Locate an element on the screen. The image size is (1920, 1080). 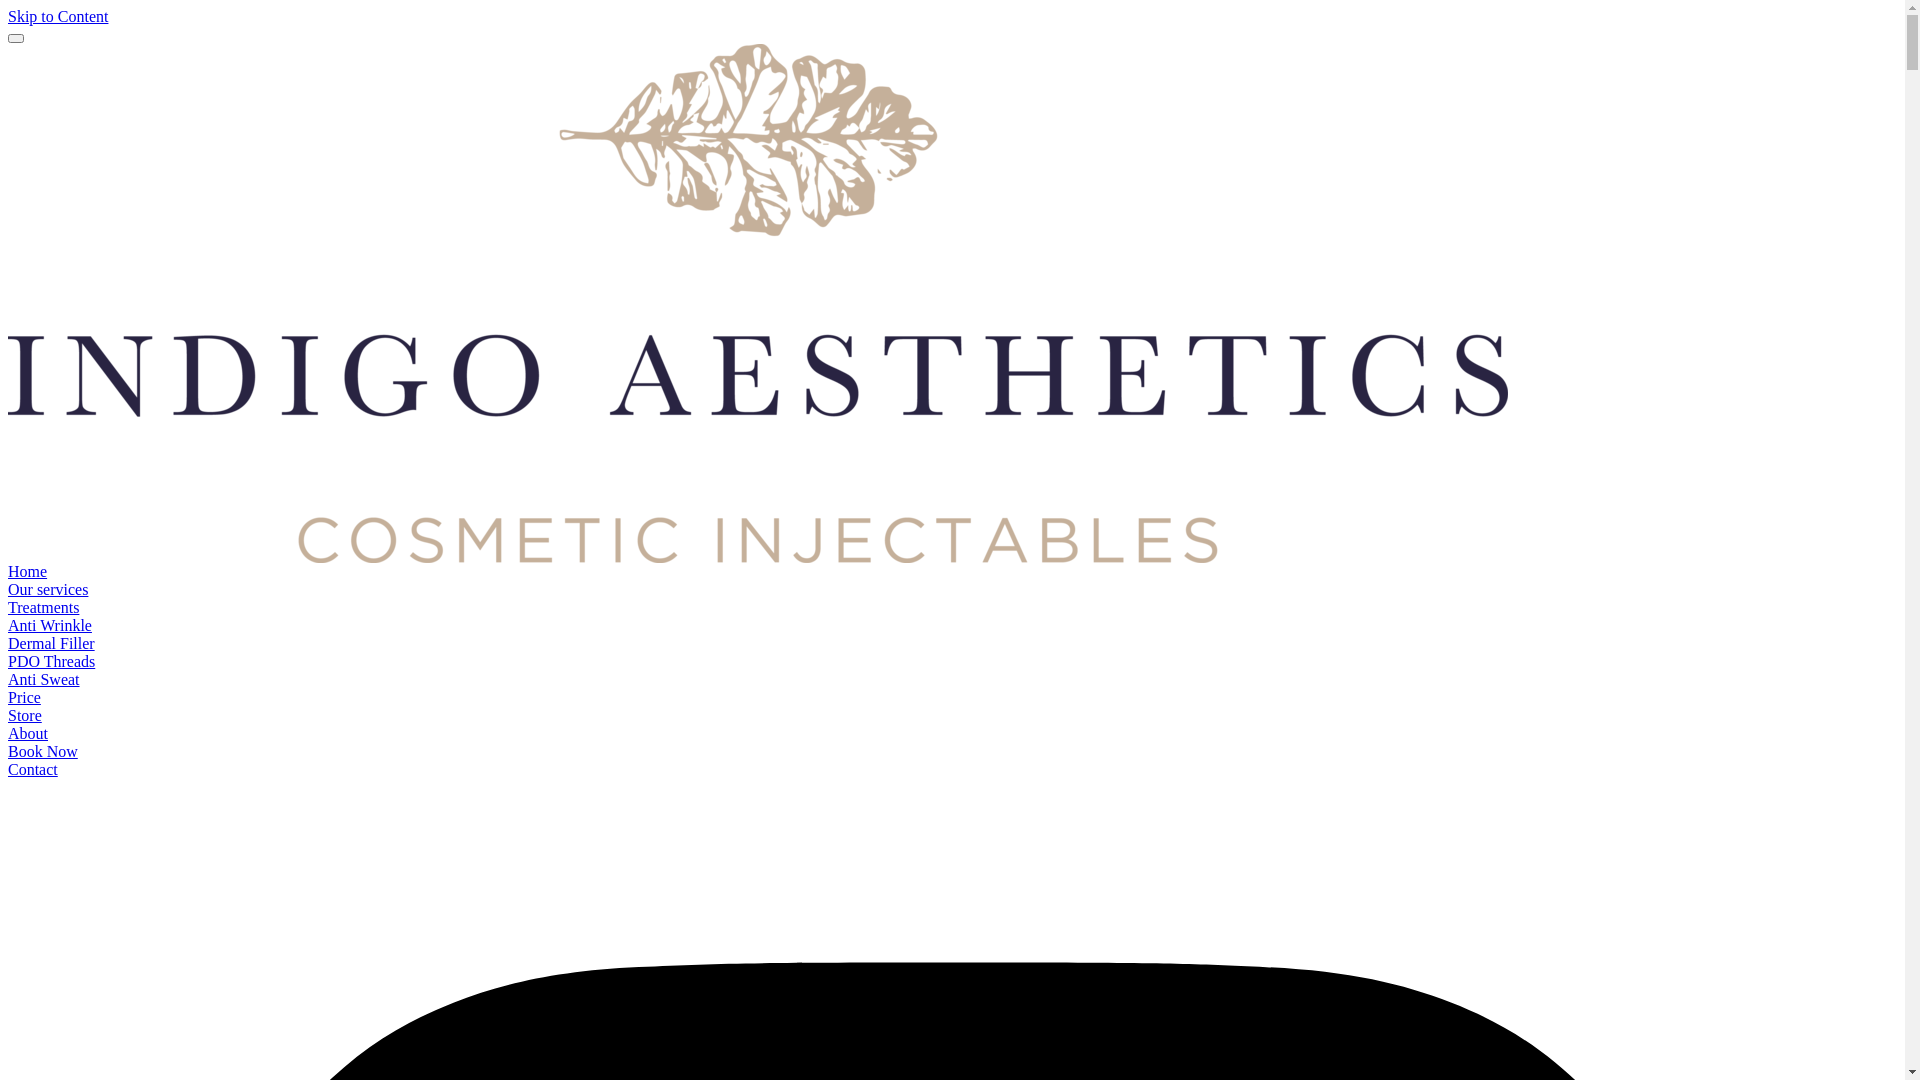
Home is located at coordinates (28, 572).